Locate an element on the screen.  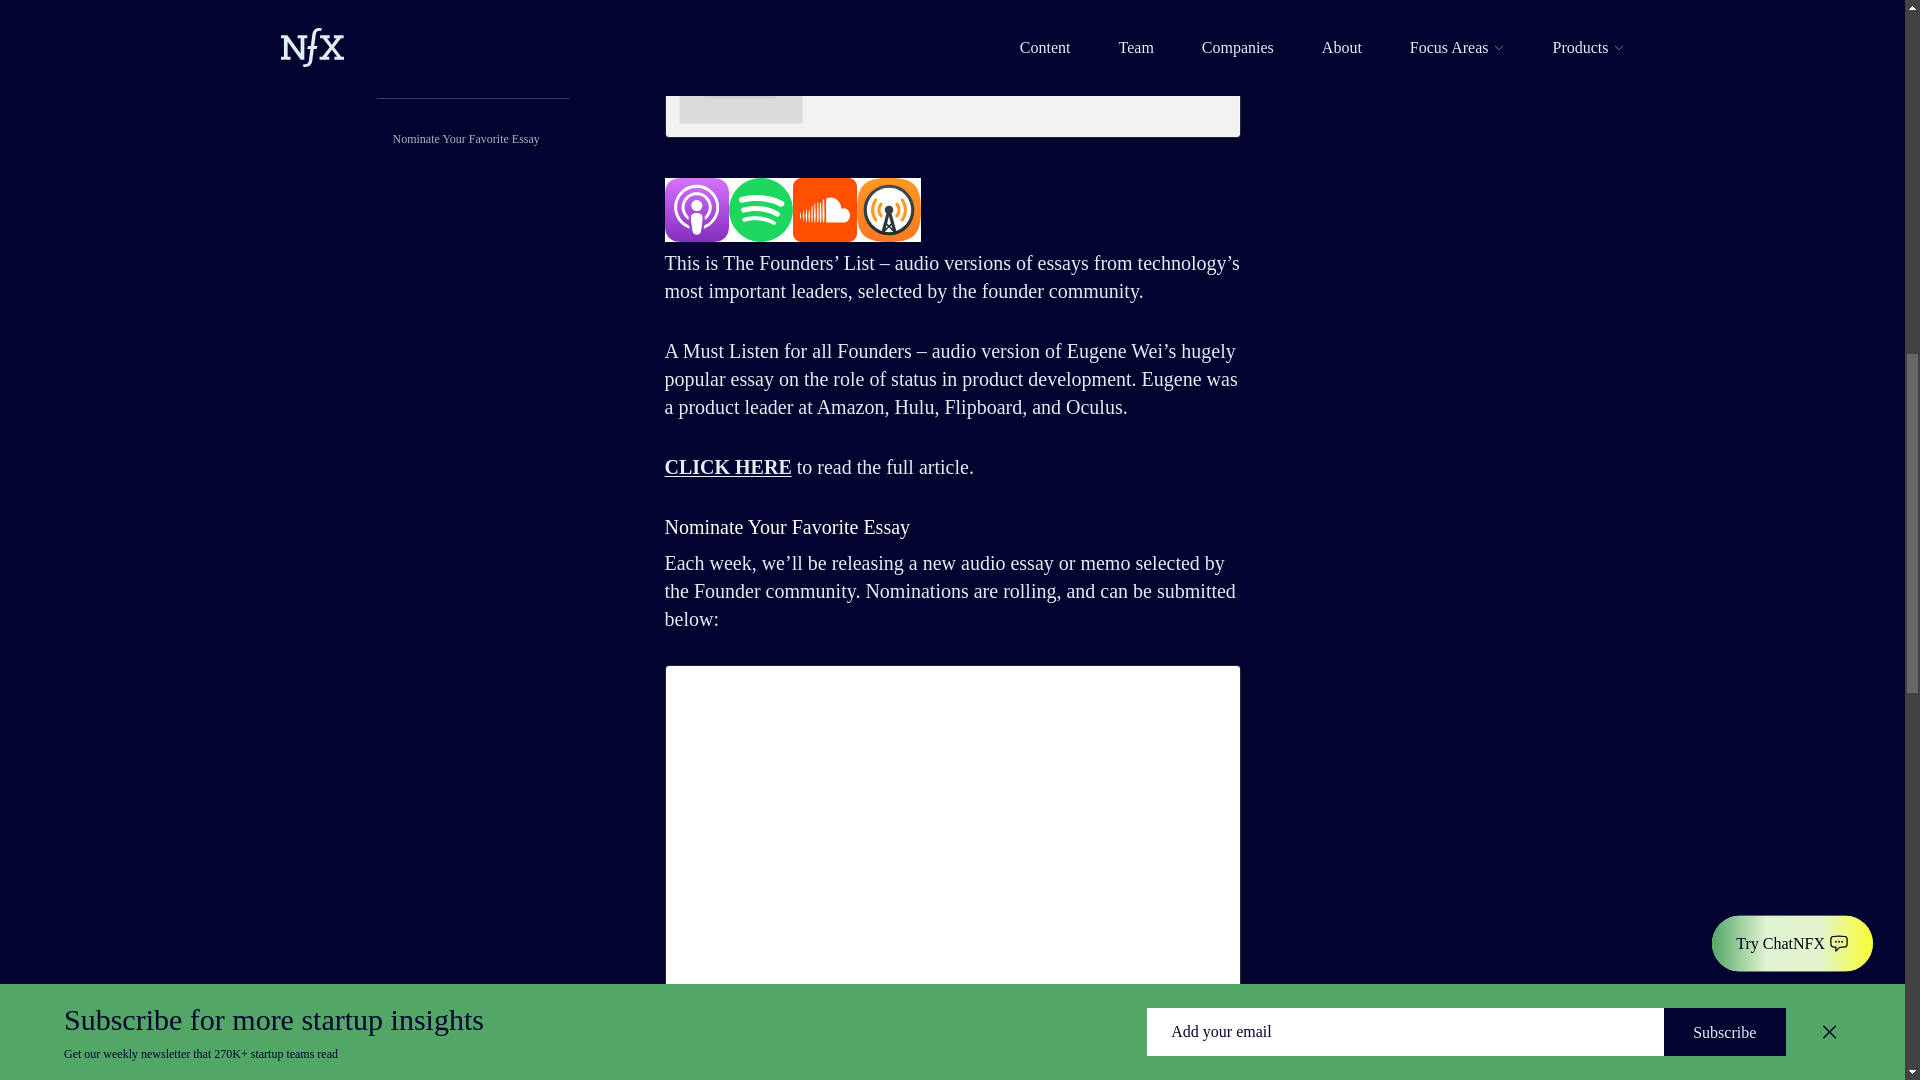
Apple-Podcasts is located at coordinates (696, 210).